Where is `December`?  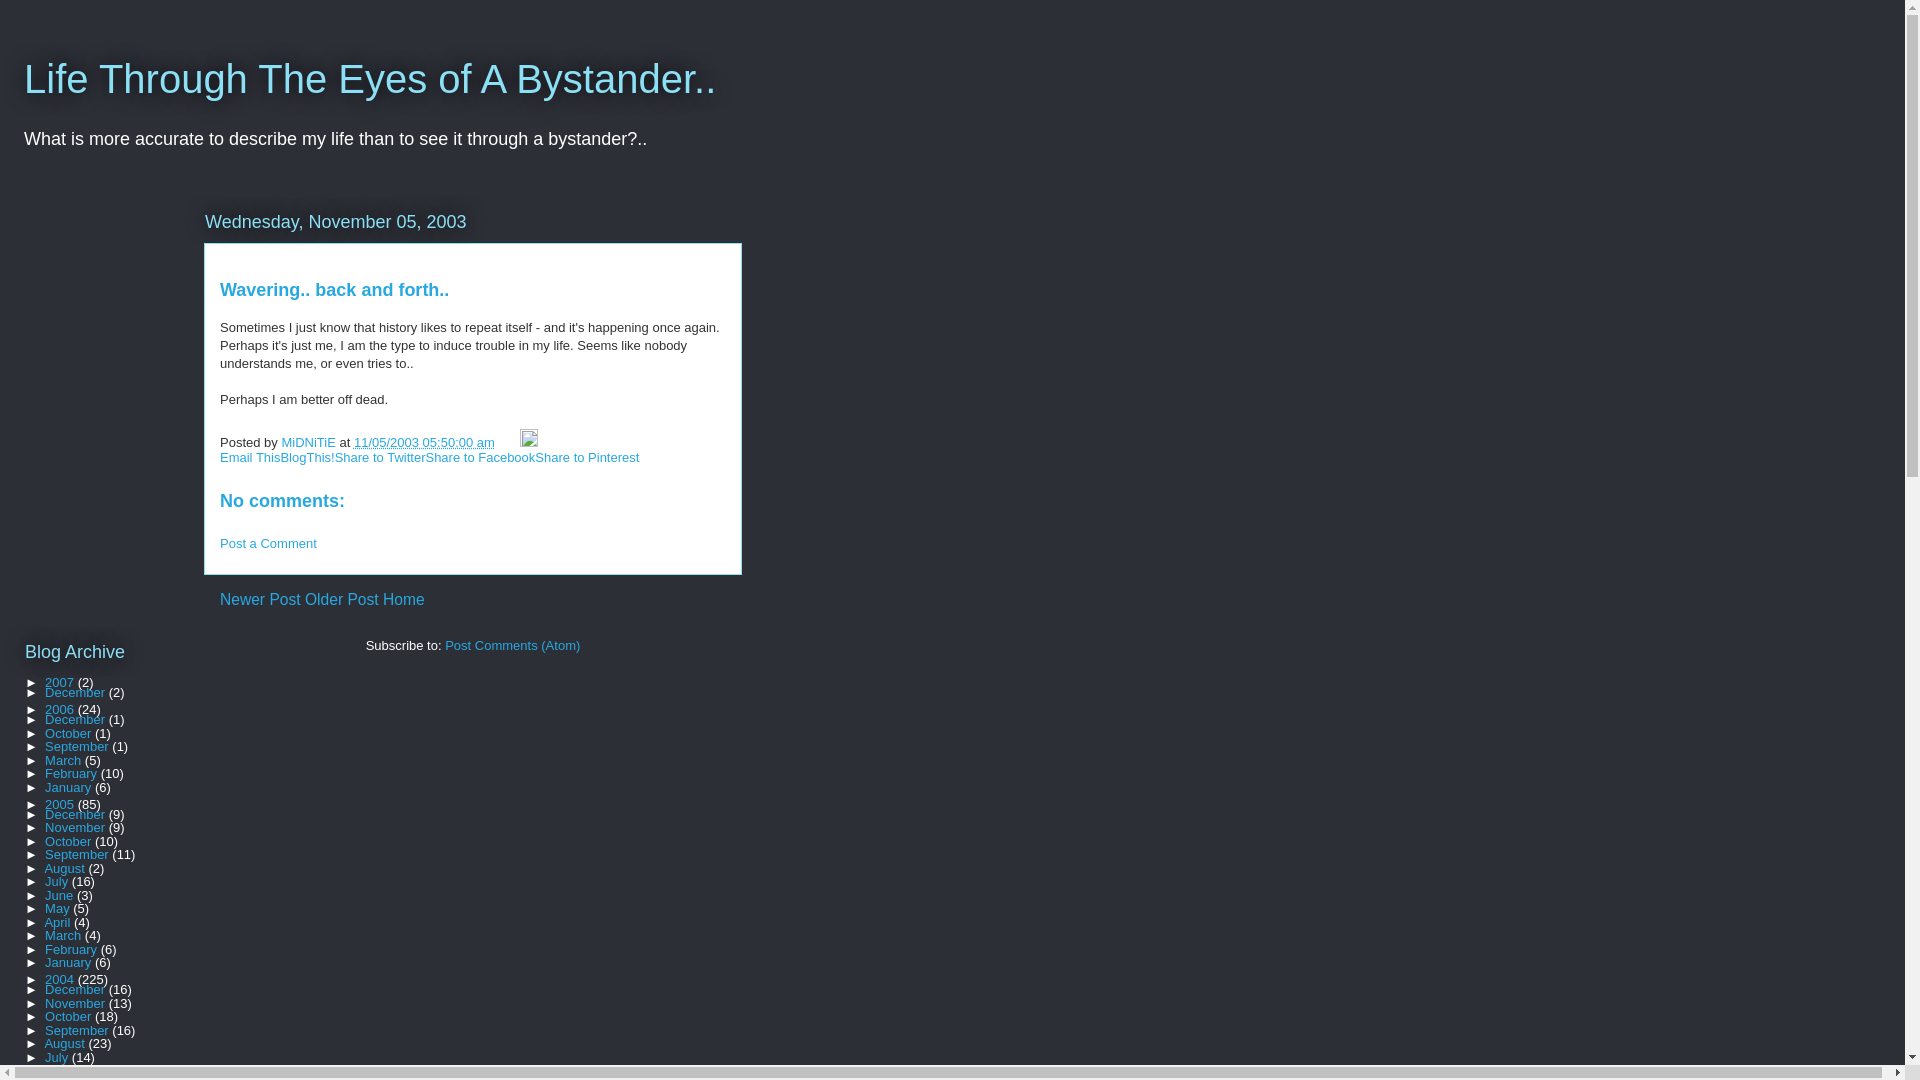 December is located at coordinates (76, 718).